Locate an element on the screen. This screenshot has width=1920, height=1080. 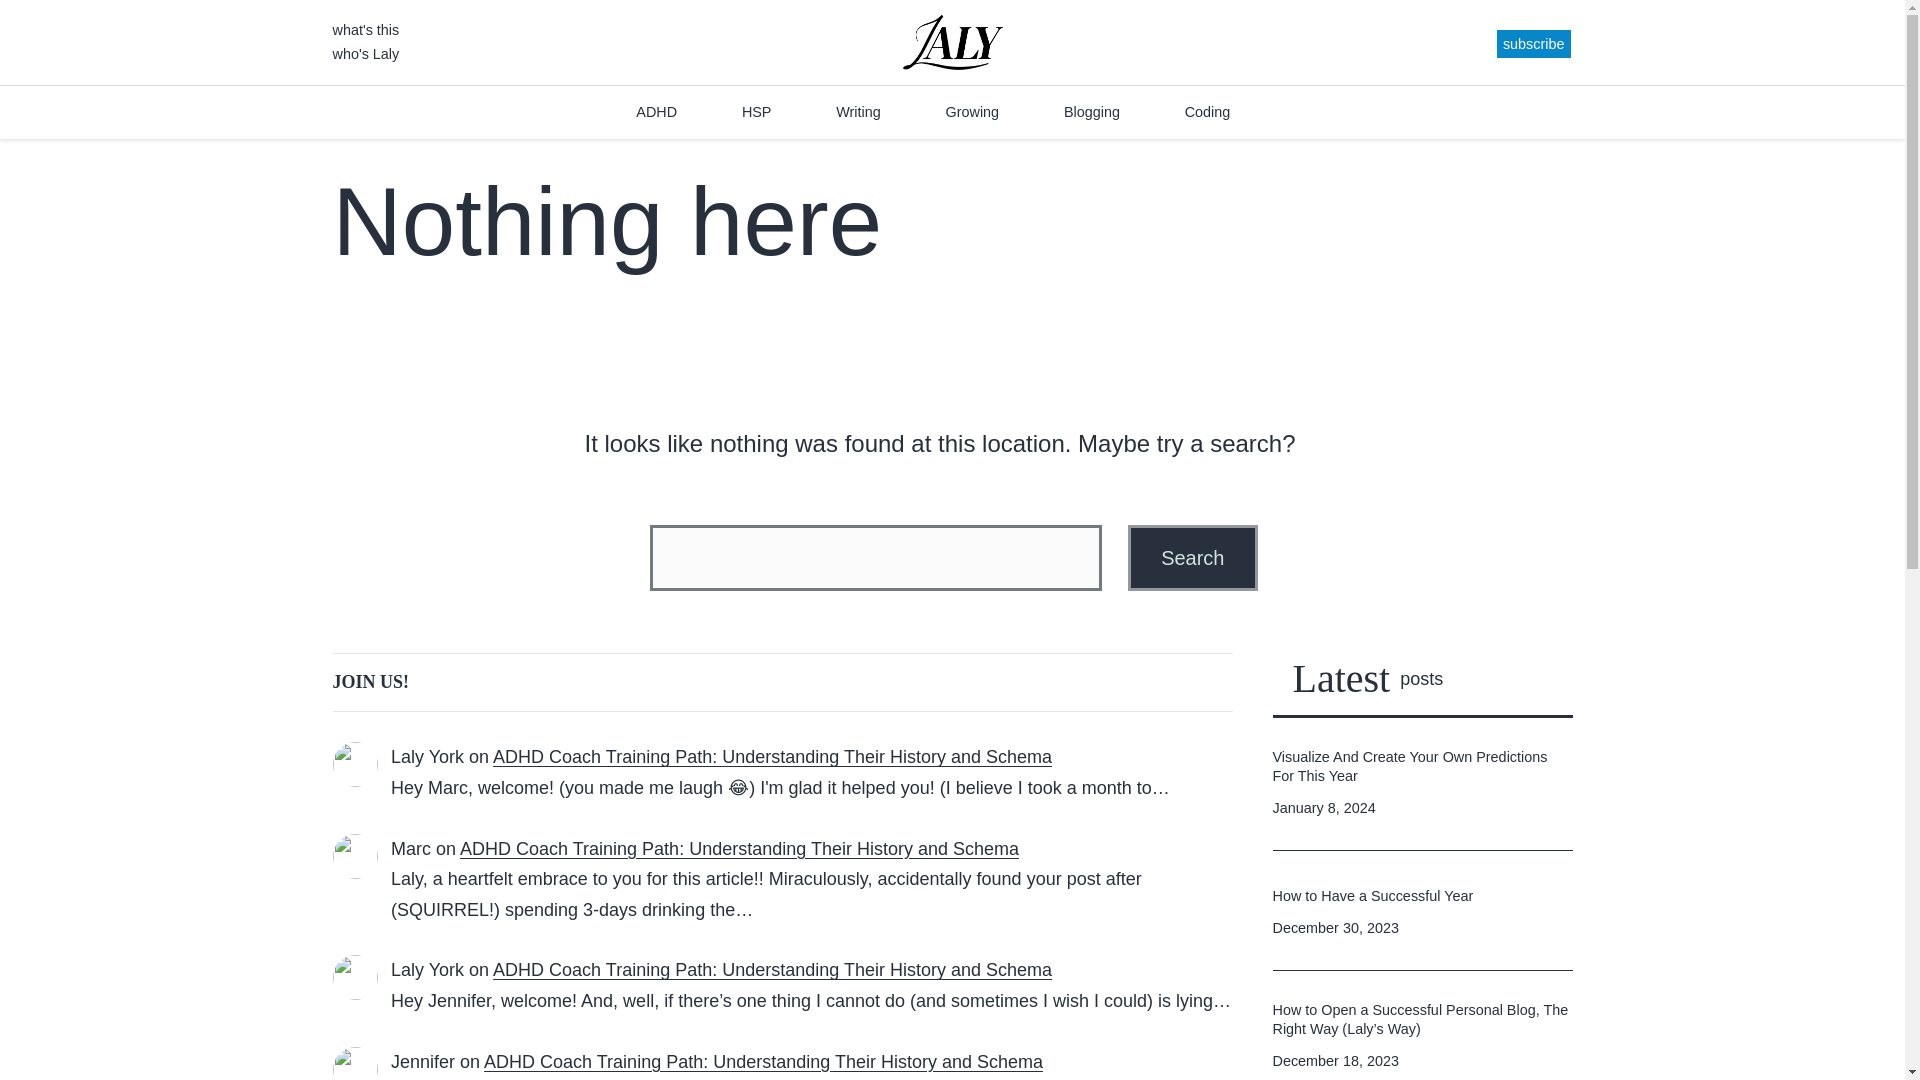
what's this is located at coordinates (366, 29).